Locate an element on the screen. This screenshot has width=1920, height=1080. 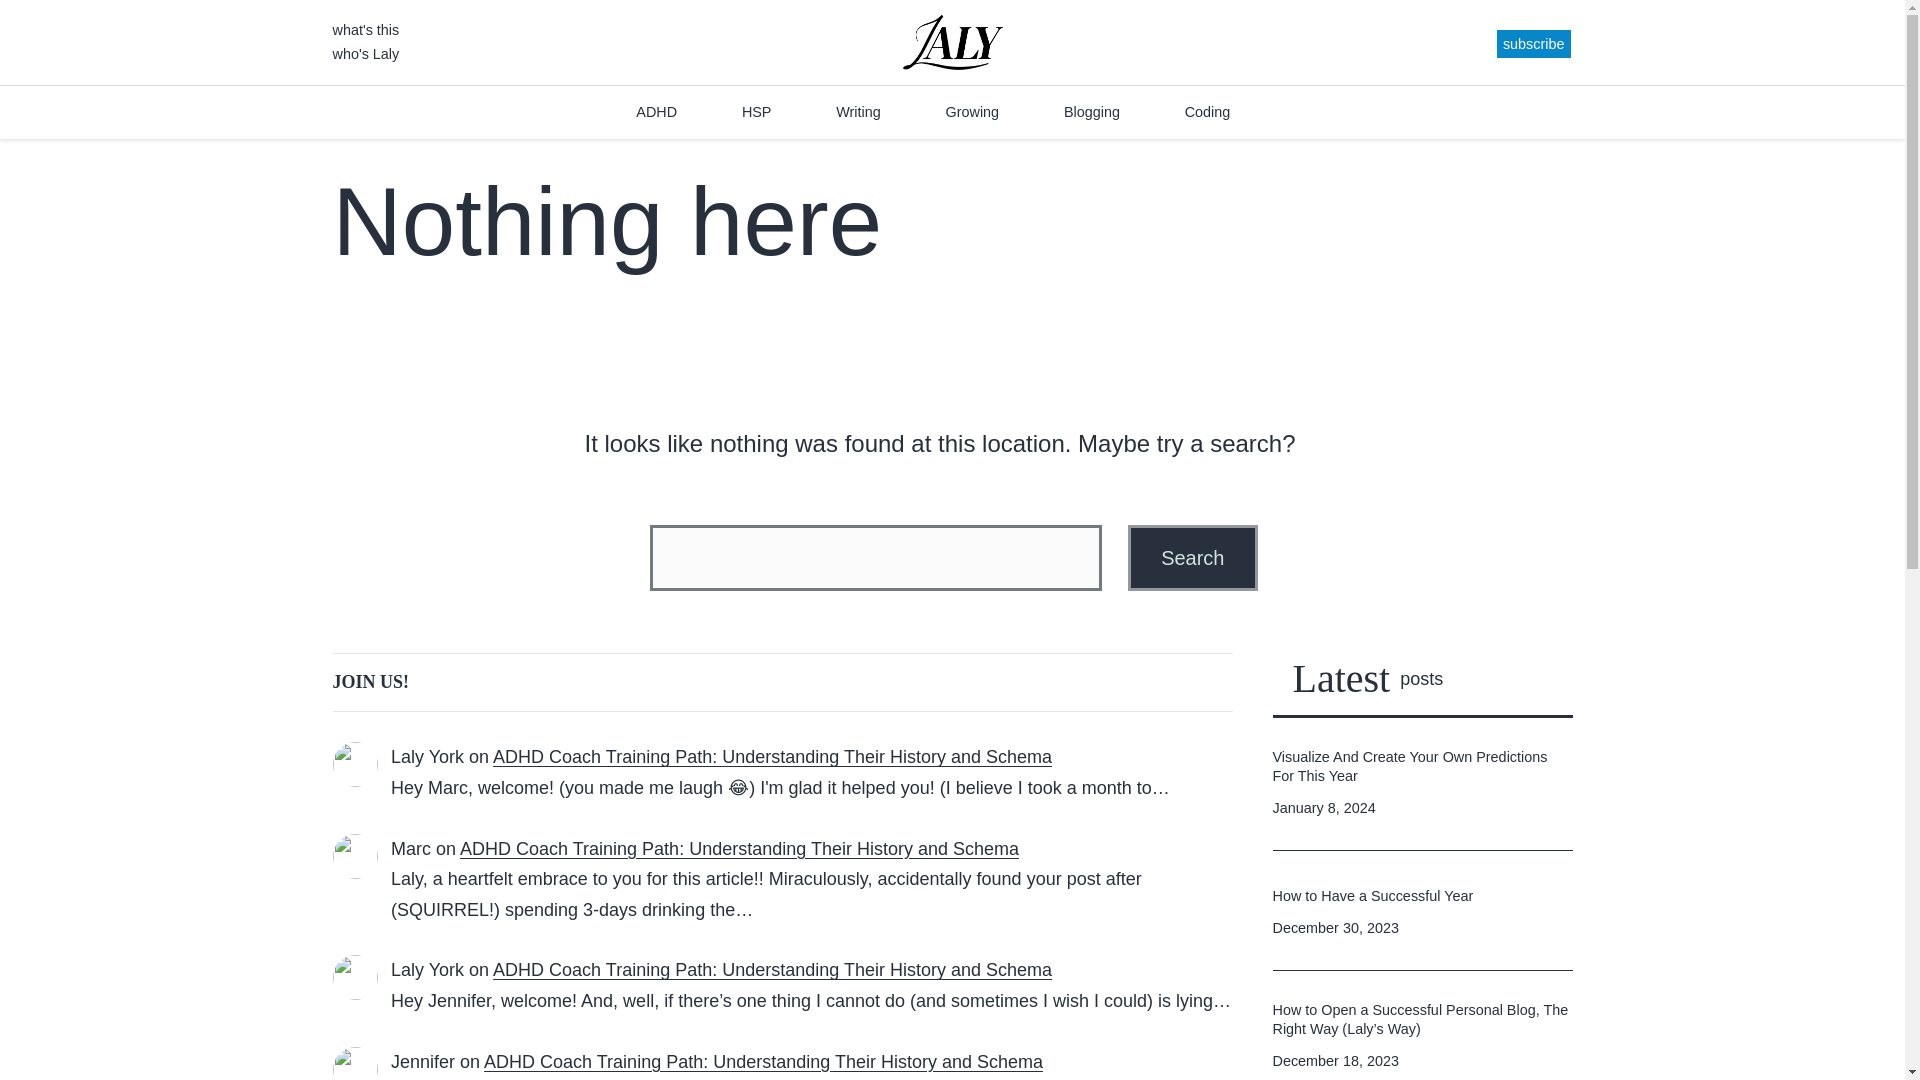
what's this is located at coordinates (366, 29).